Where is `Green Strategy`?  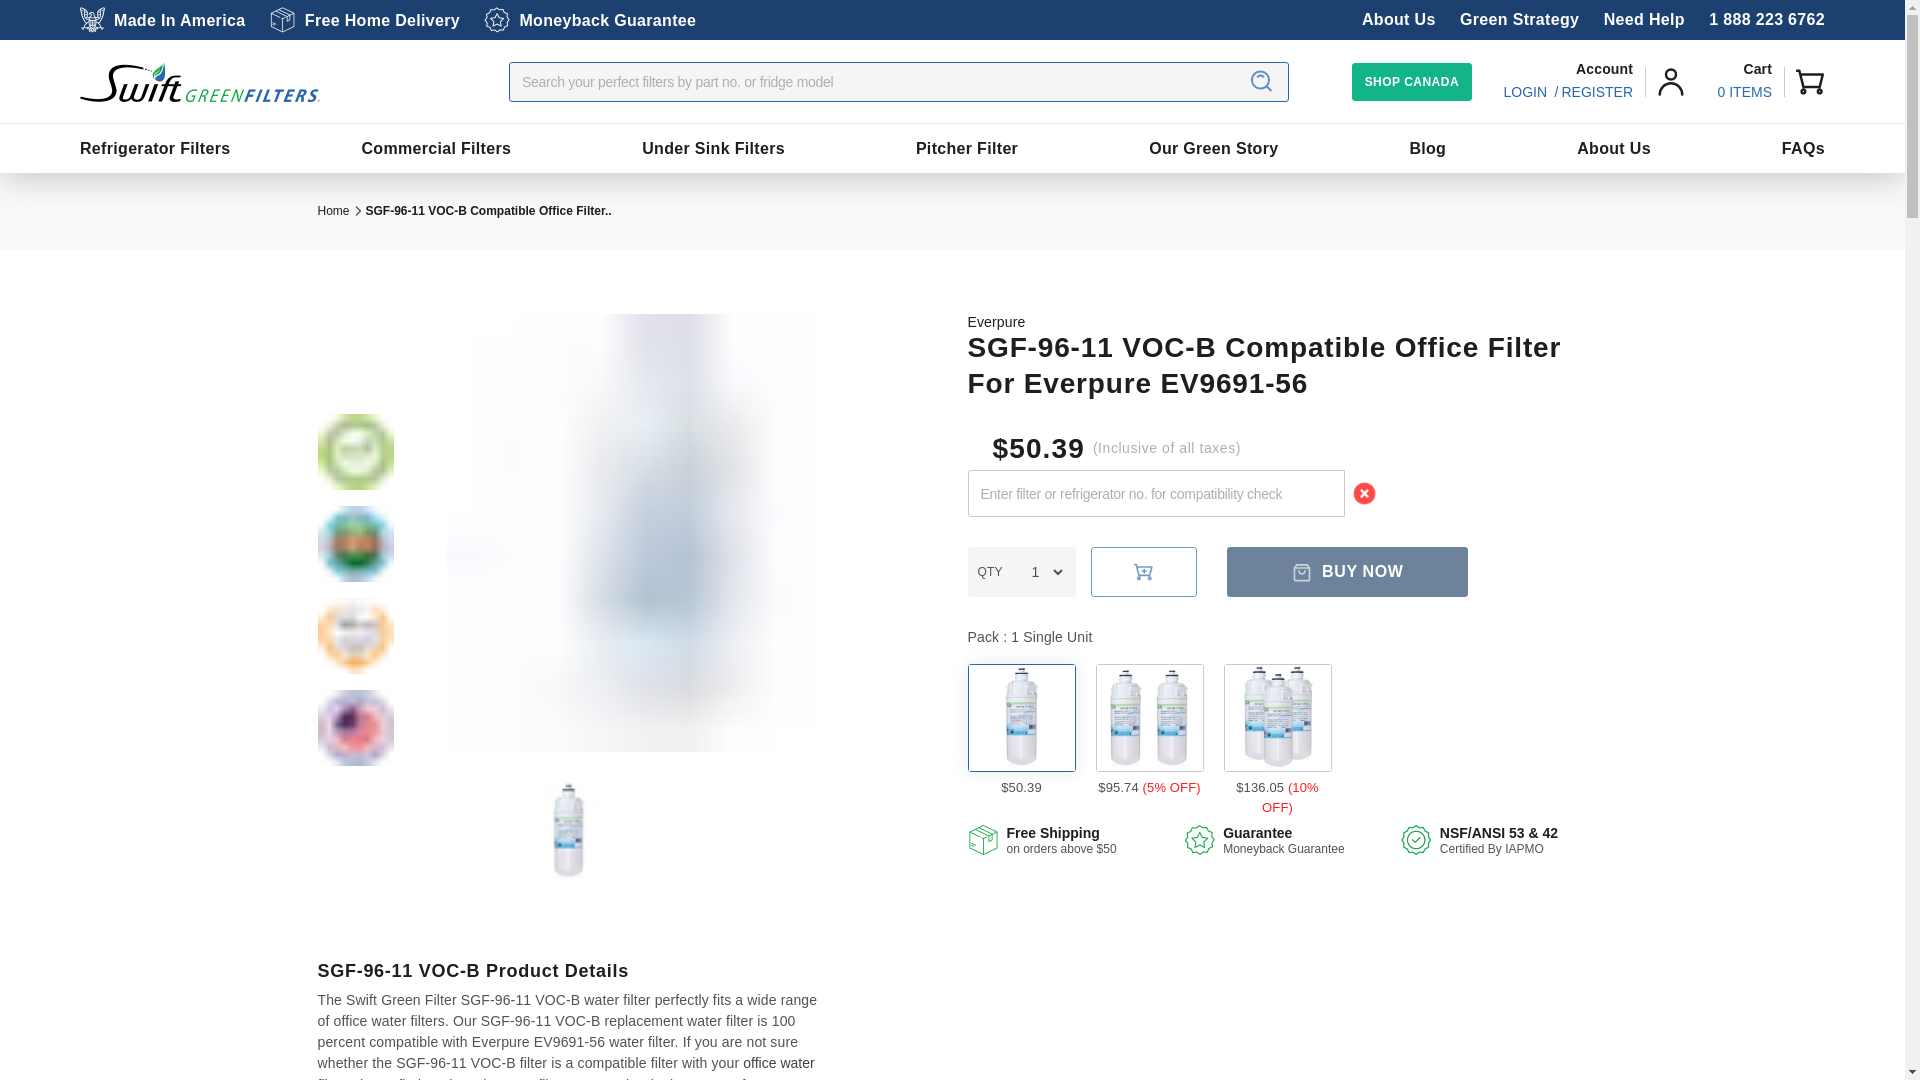 Green Strategy is located at coordinates (1518, 19).